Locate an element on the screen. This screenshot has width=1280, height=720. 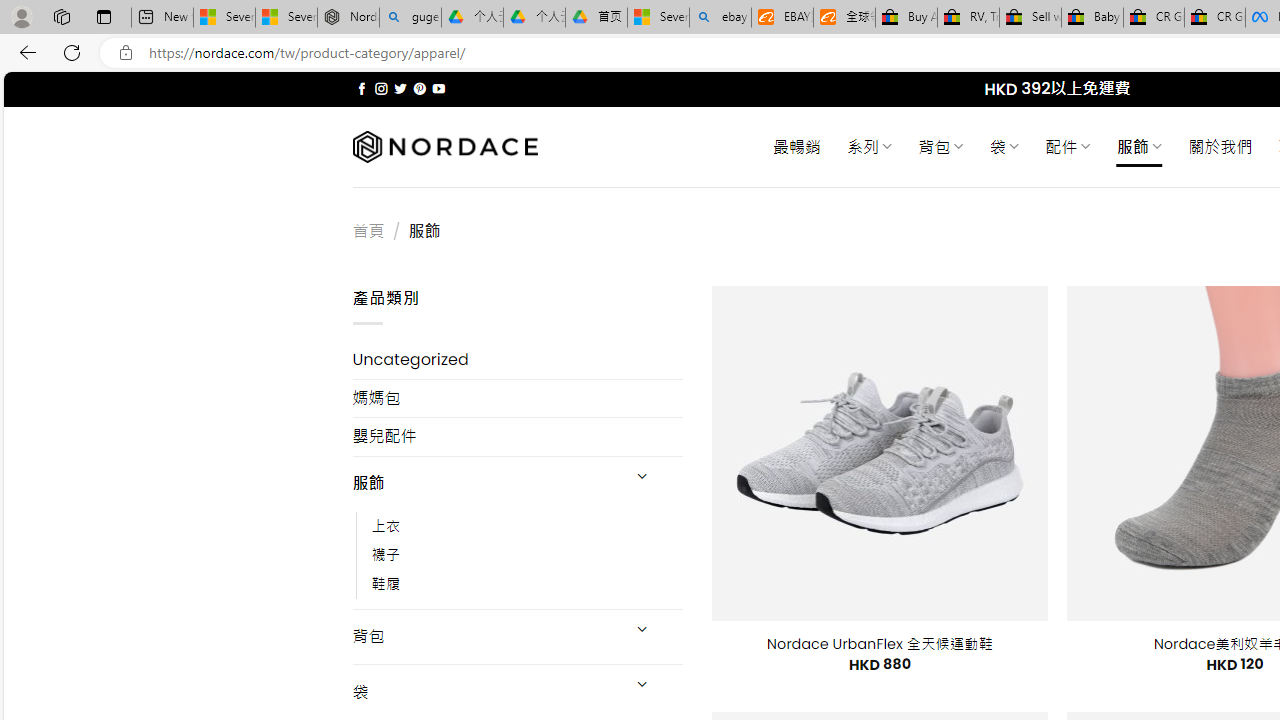
RV, Trailer & Camper Steps & Ladders for sale | eBay is located at coordinates (968, 18).